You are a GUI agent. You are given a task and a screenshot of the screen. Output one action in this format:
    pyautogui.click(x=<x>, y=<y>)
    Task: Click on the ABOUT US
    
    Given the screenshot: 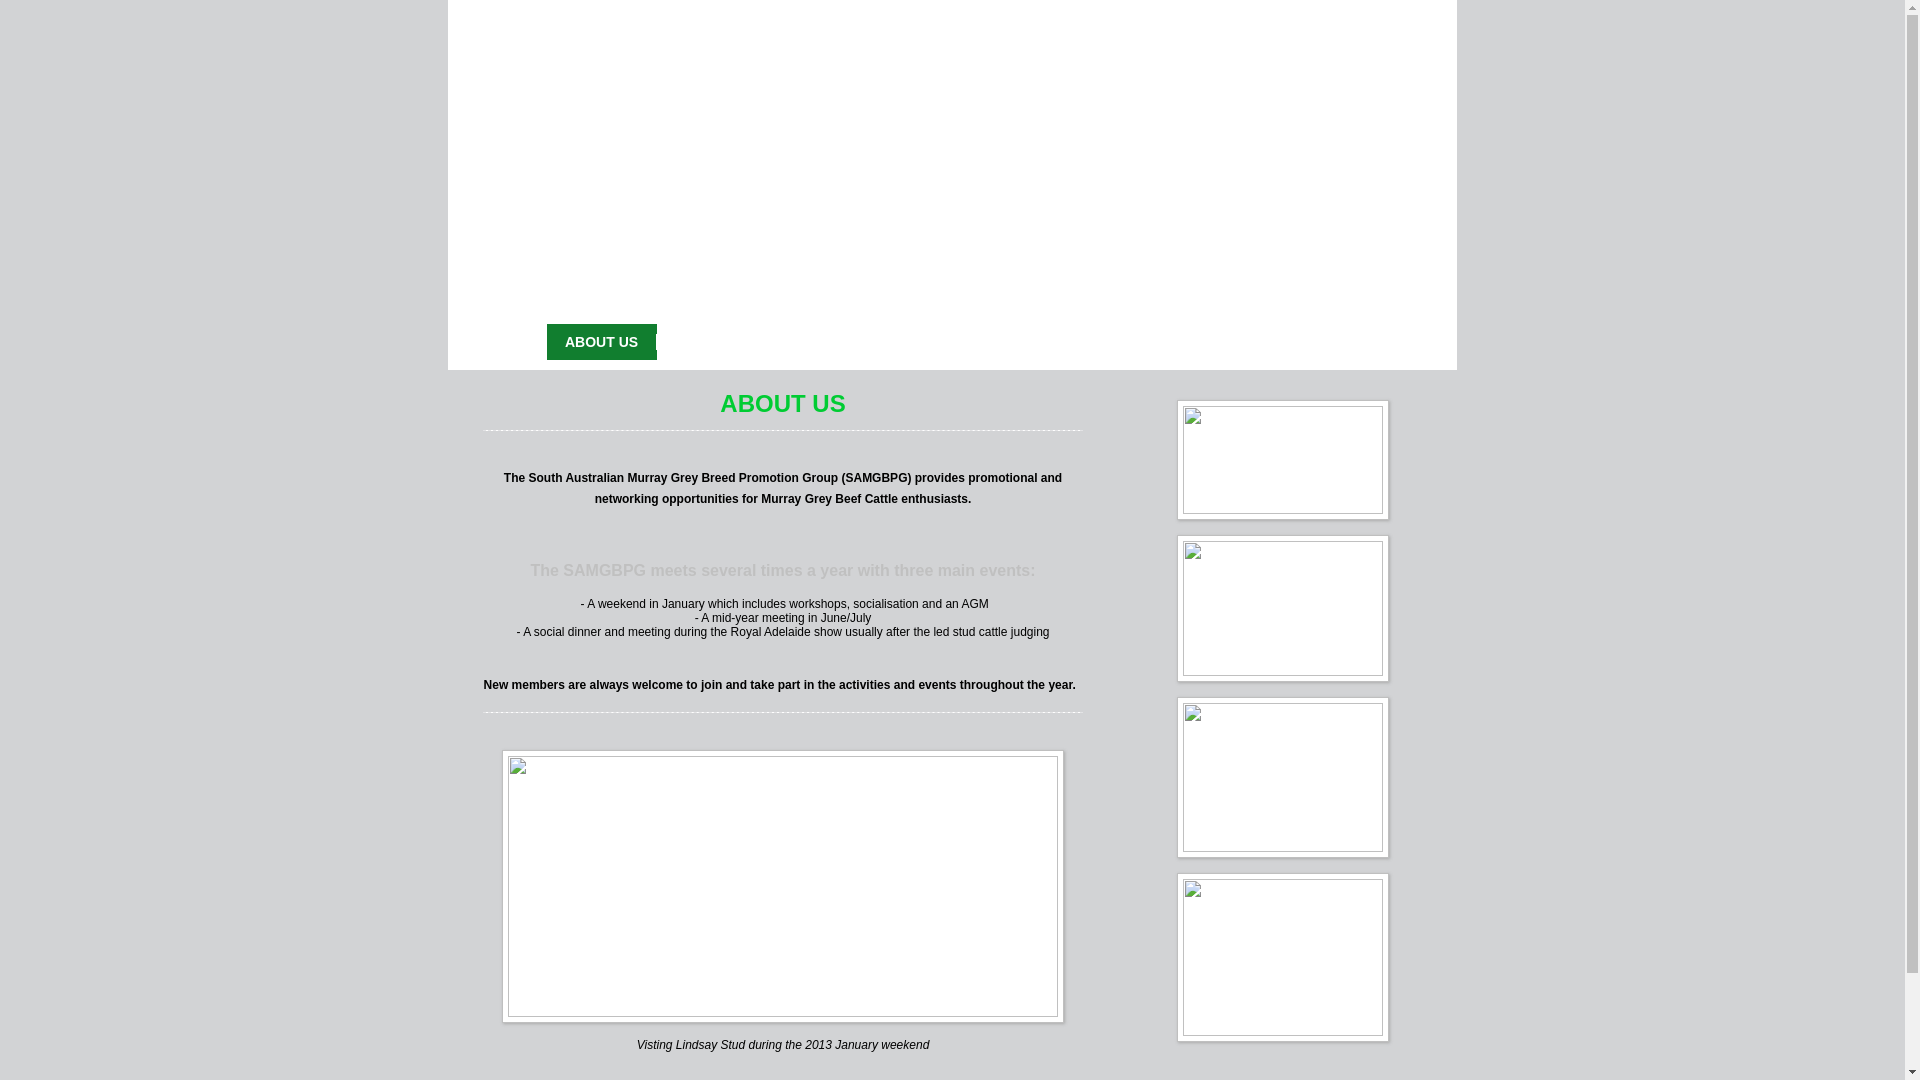 What is the action you would take?
    pyautogui.click(x=611, y=342)
    